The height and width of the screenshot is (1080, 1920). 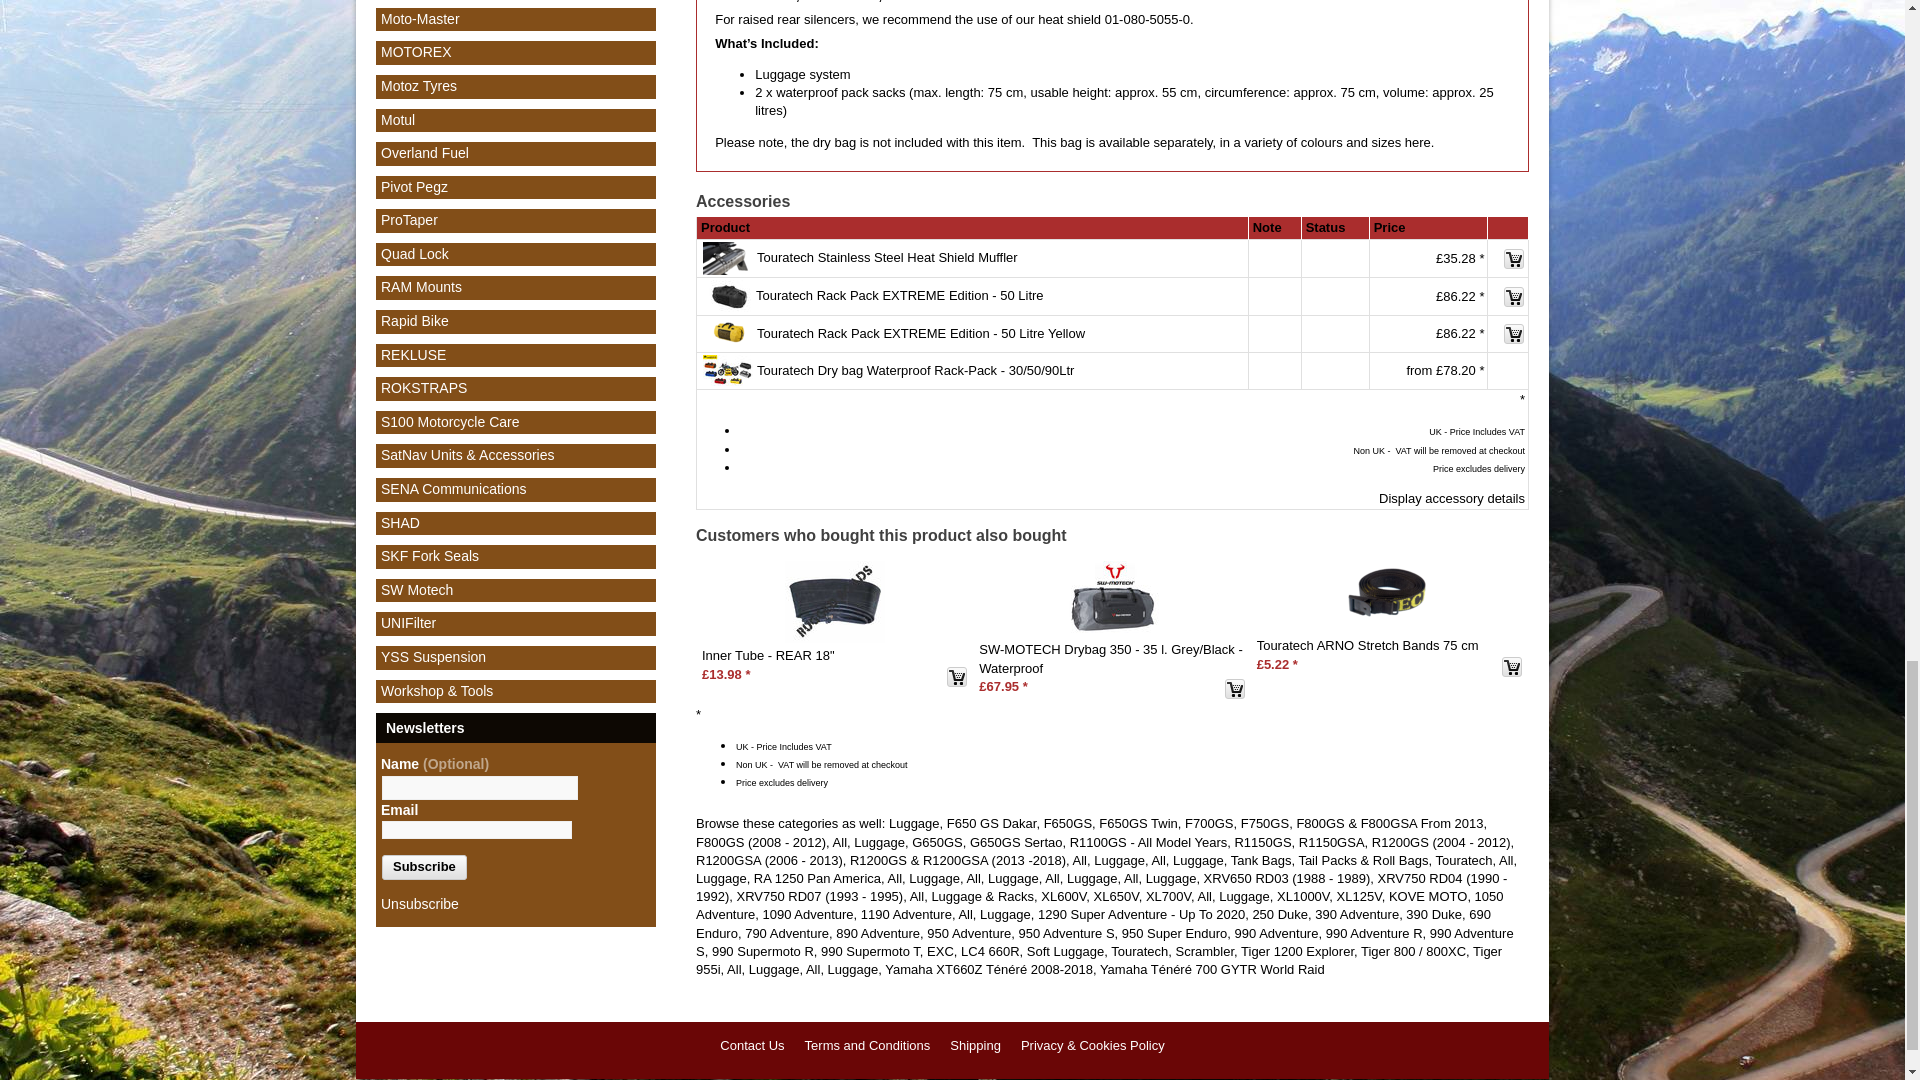 What do you see at coordinates (1334, 335) in the screenshot?
I see `In stock` at bounding box center [1334, 335].